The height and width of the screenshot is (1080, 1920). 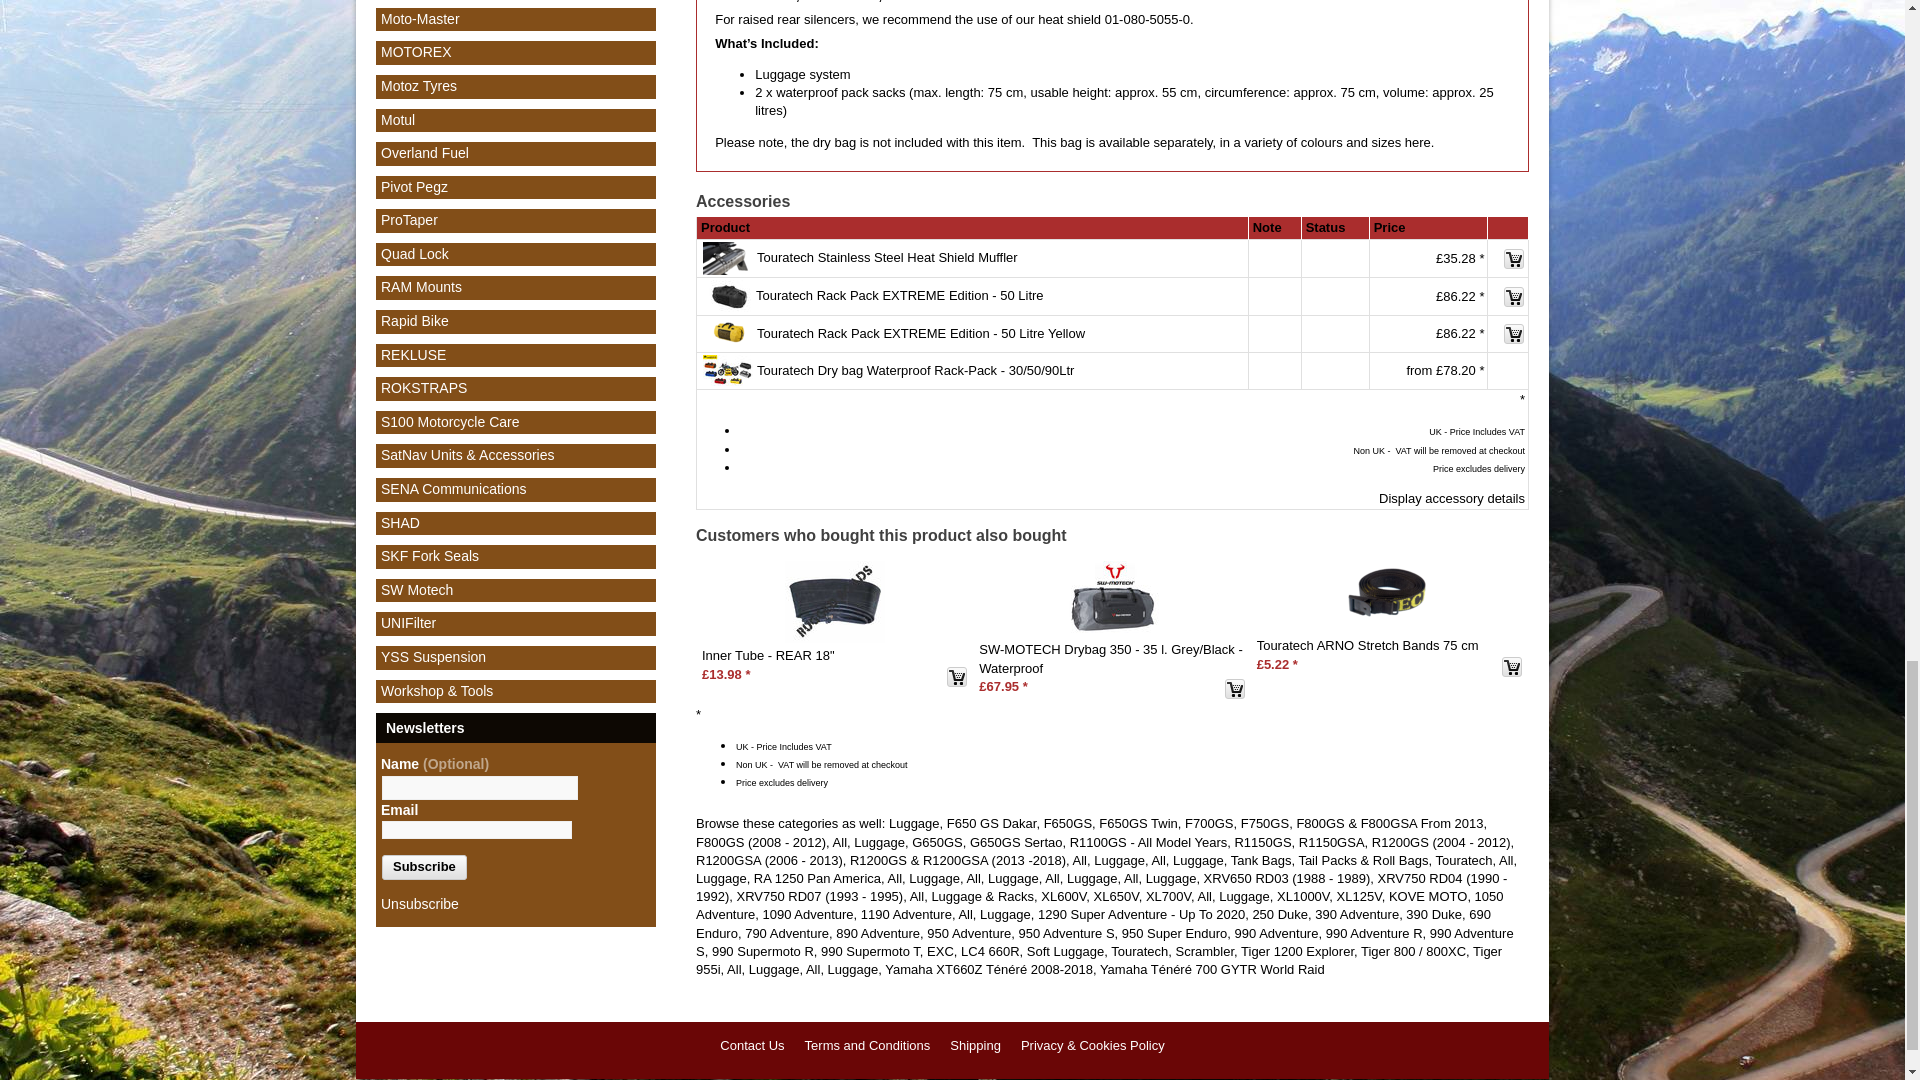 What do you see at coordinates (1334, 335) in the screenshot?
I see `In stock` at bounding box center [1334, 335].